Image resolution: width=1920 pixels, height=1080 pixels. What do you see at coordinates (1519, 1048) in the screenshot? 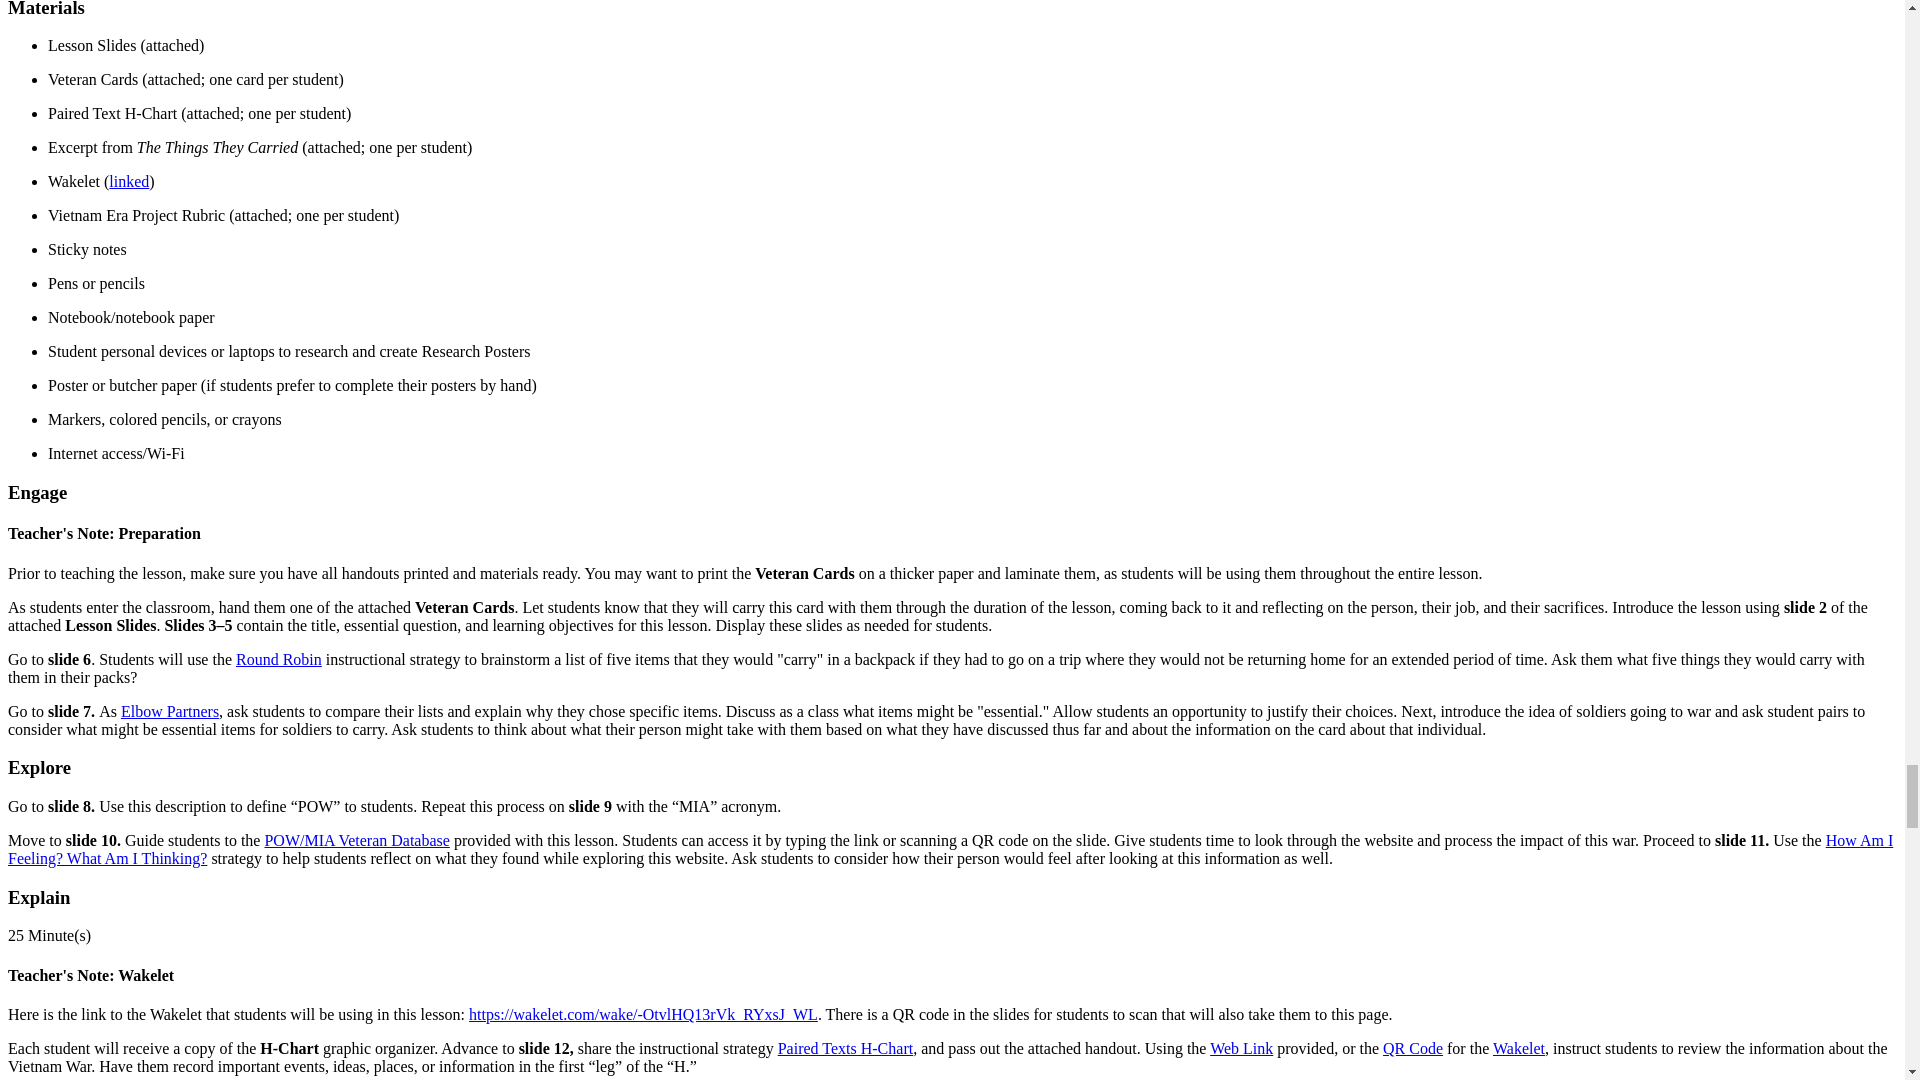
I see `Wakelet` at bounding box center [1519, 1048].